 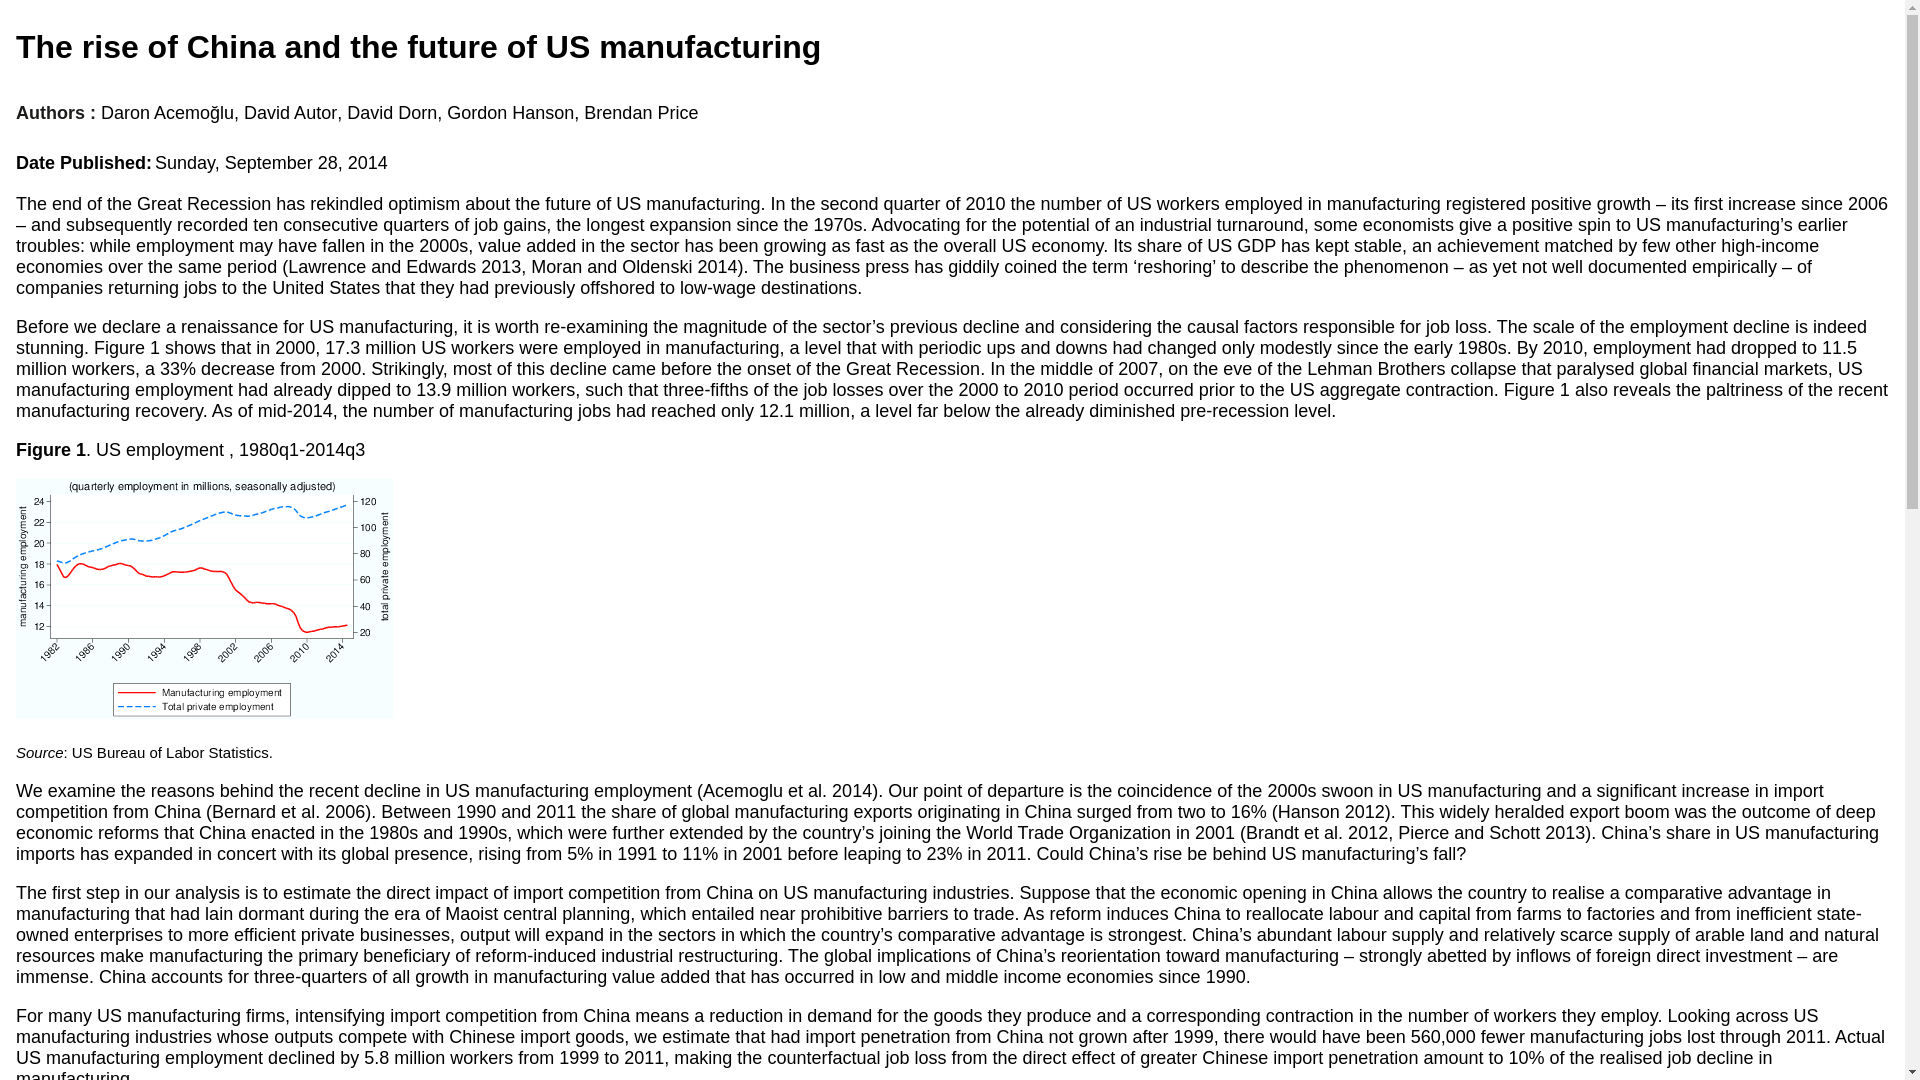 I want to click on David Autor, so click(x=290, y=113).